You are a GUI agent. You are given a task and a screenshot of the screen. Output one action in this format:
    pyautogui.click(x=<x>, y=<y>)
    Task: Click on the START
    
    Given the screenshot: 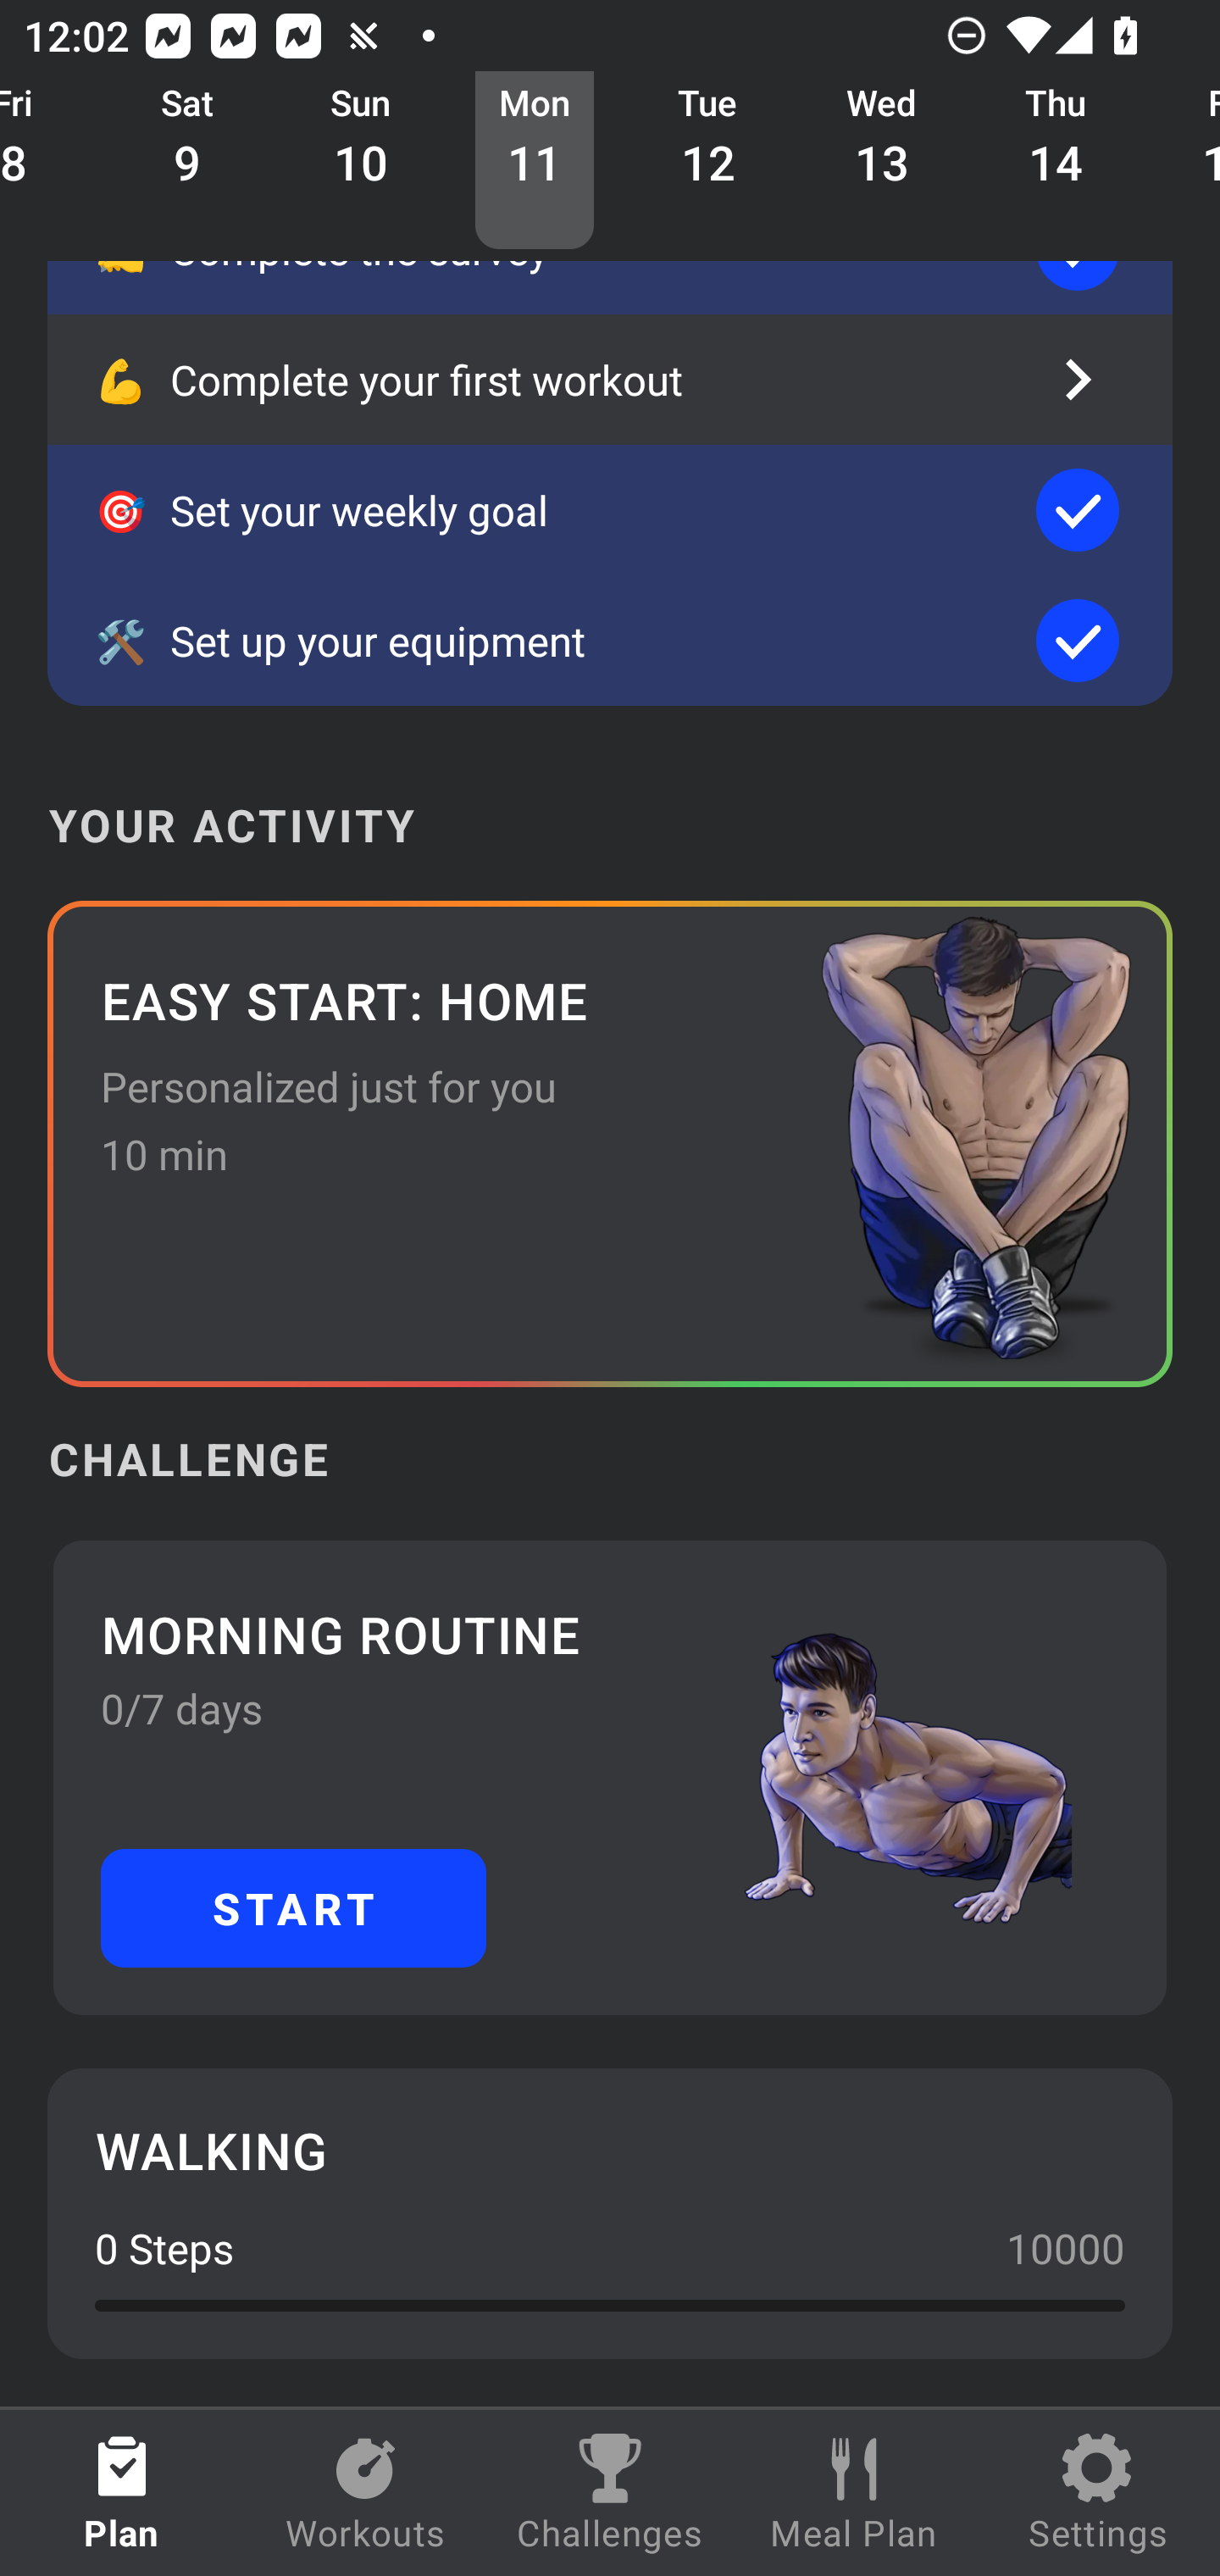 What is the action you would take?
    pyautogui.click(x=293, y=1908)
    